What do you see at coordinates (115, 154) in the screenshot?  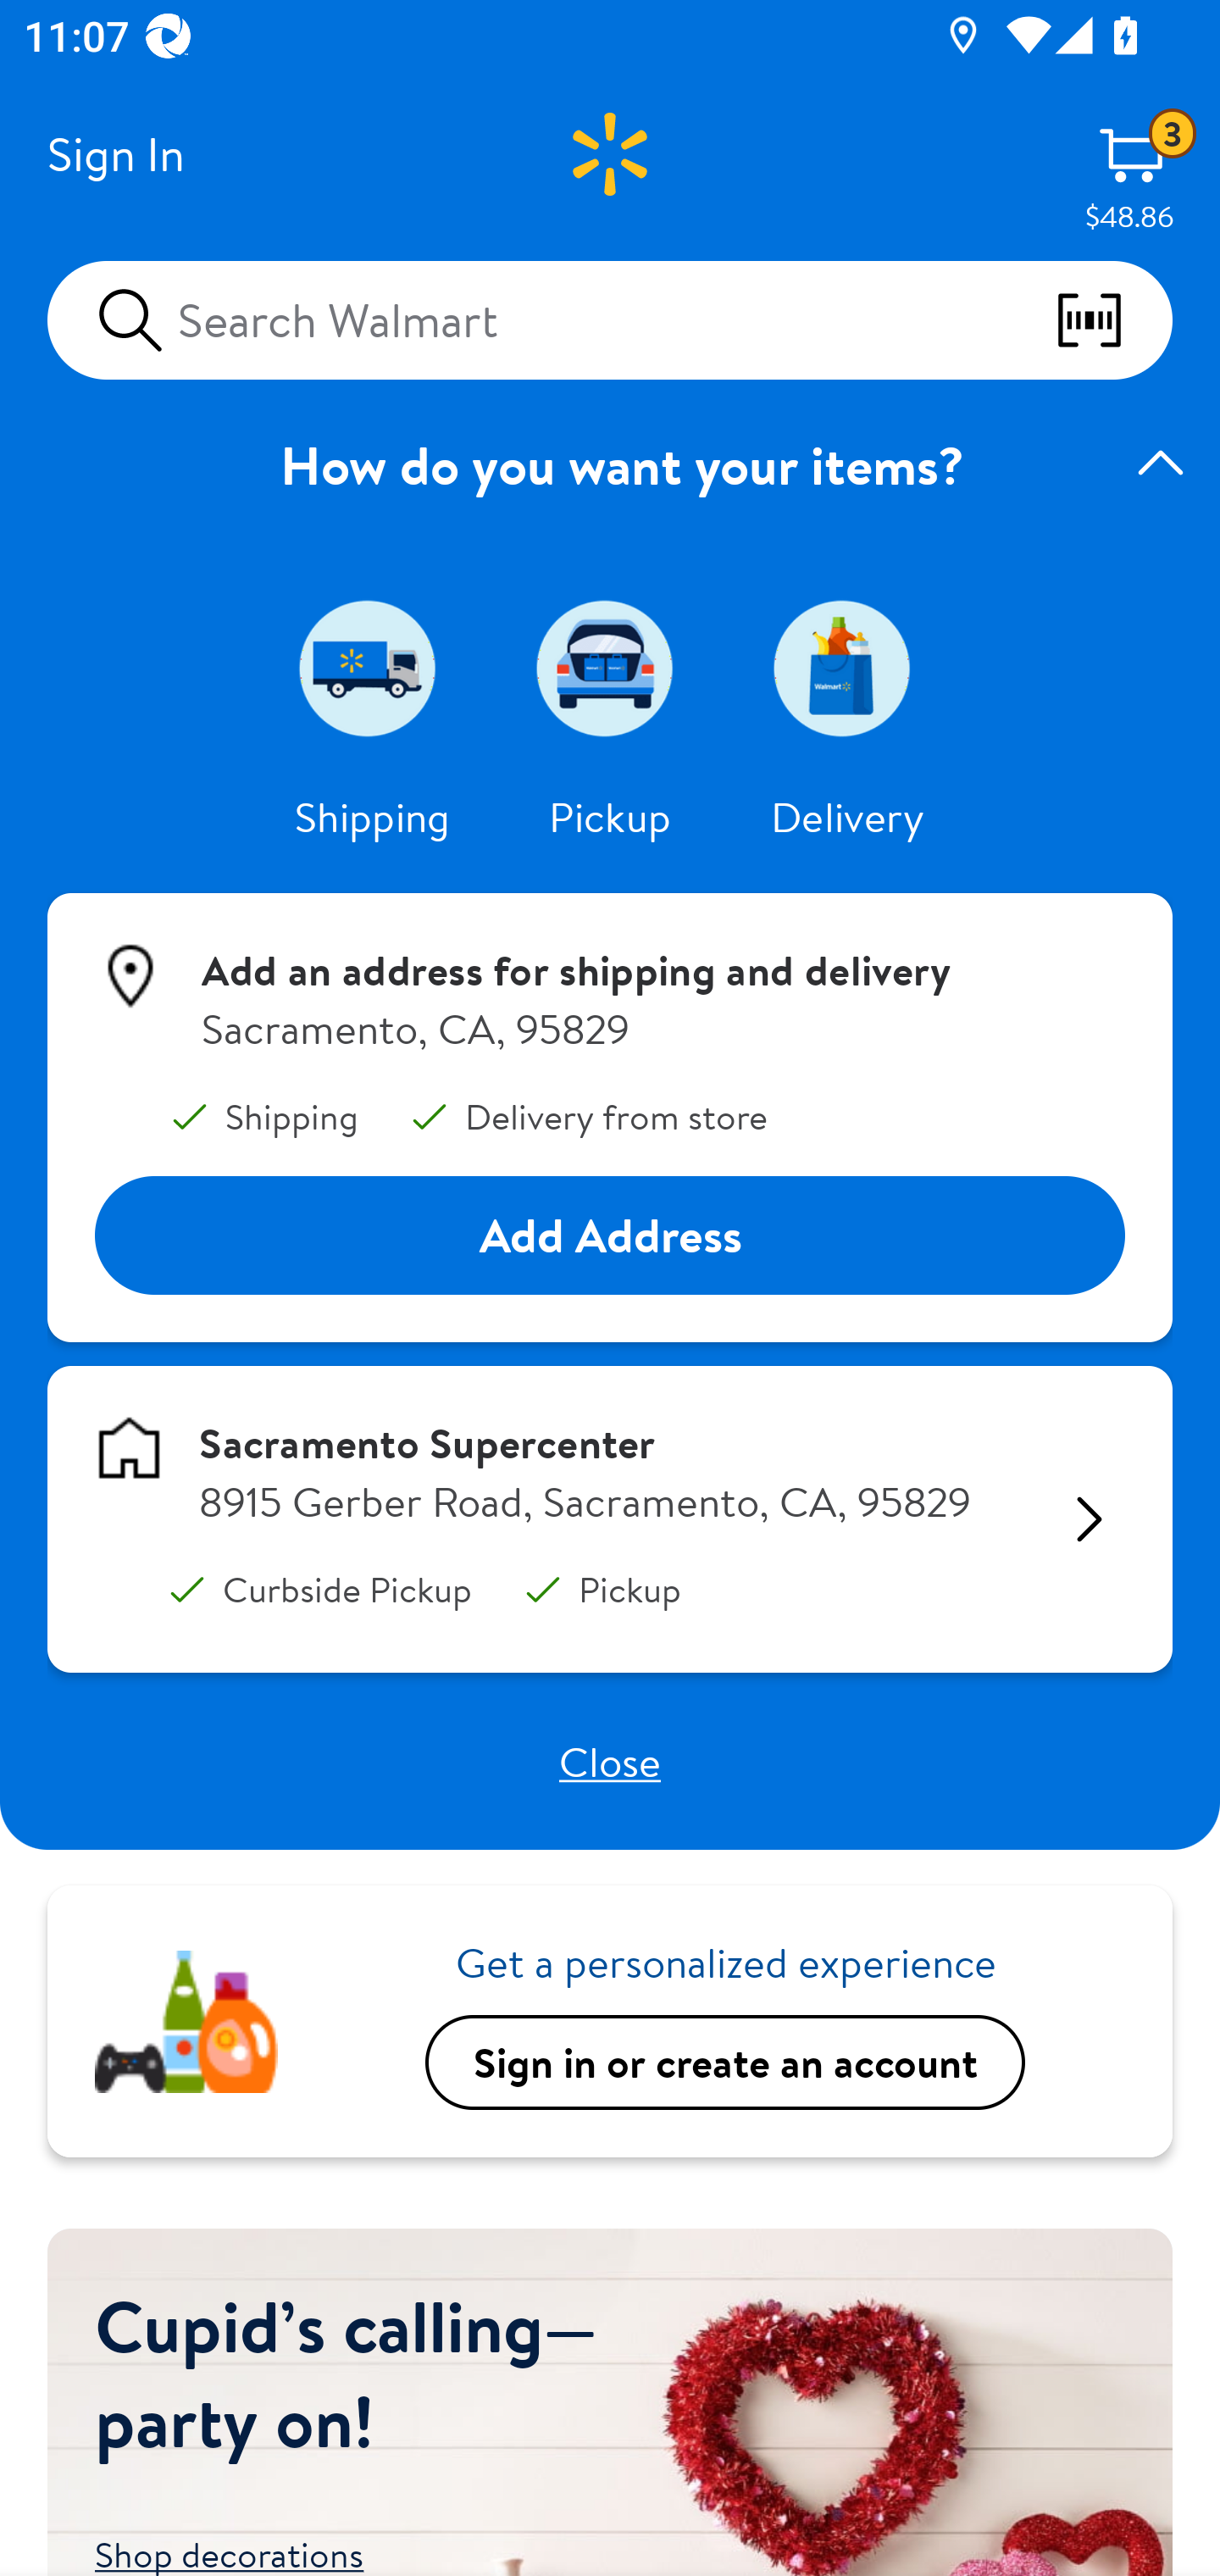 I see `Sign In` at bounding box center [115, 154].